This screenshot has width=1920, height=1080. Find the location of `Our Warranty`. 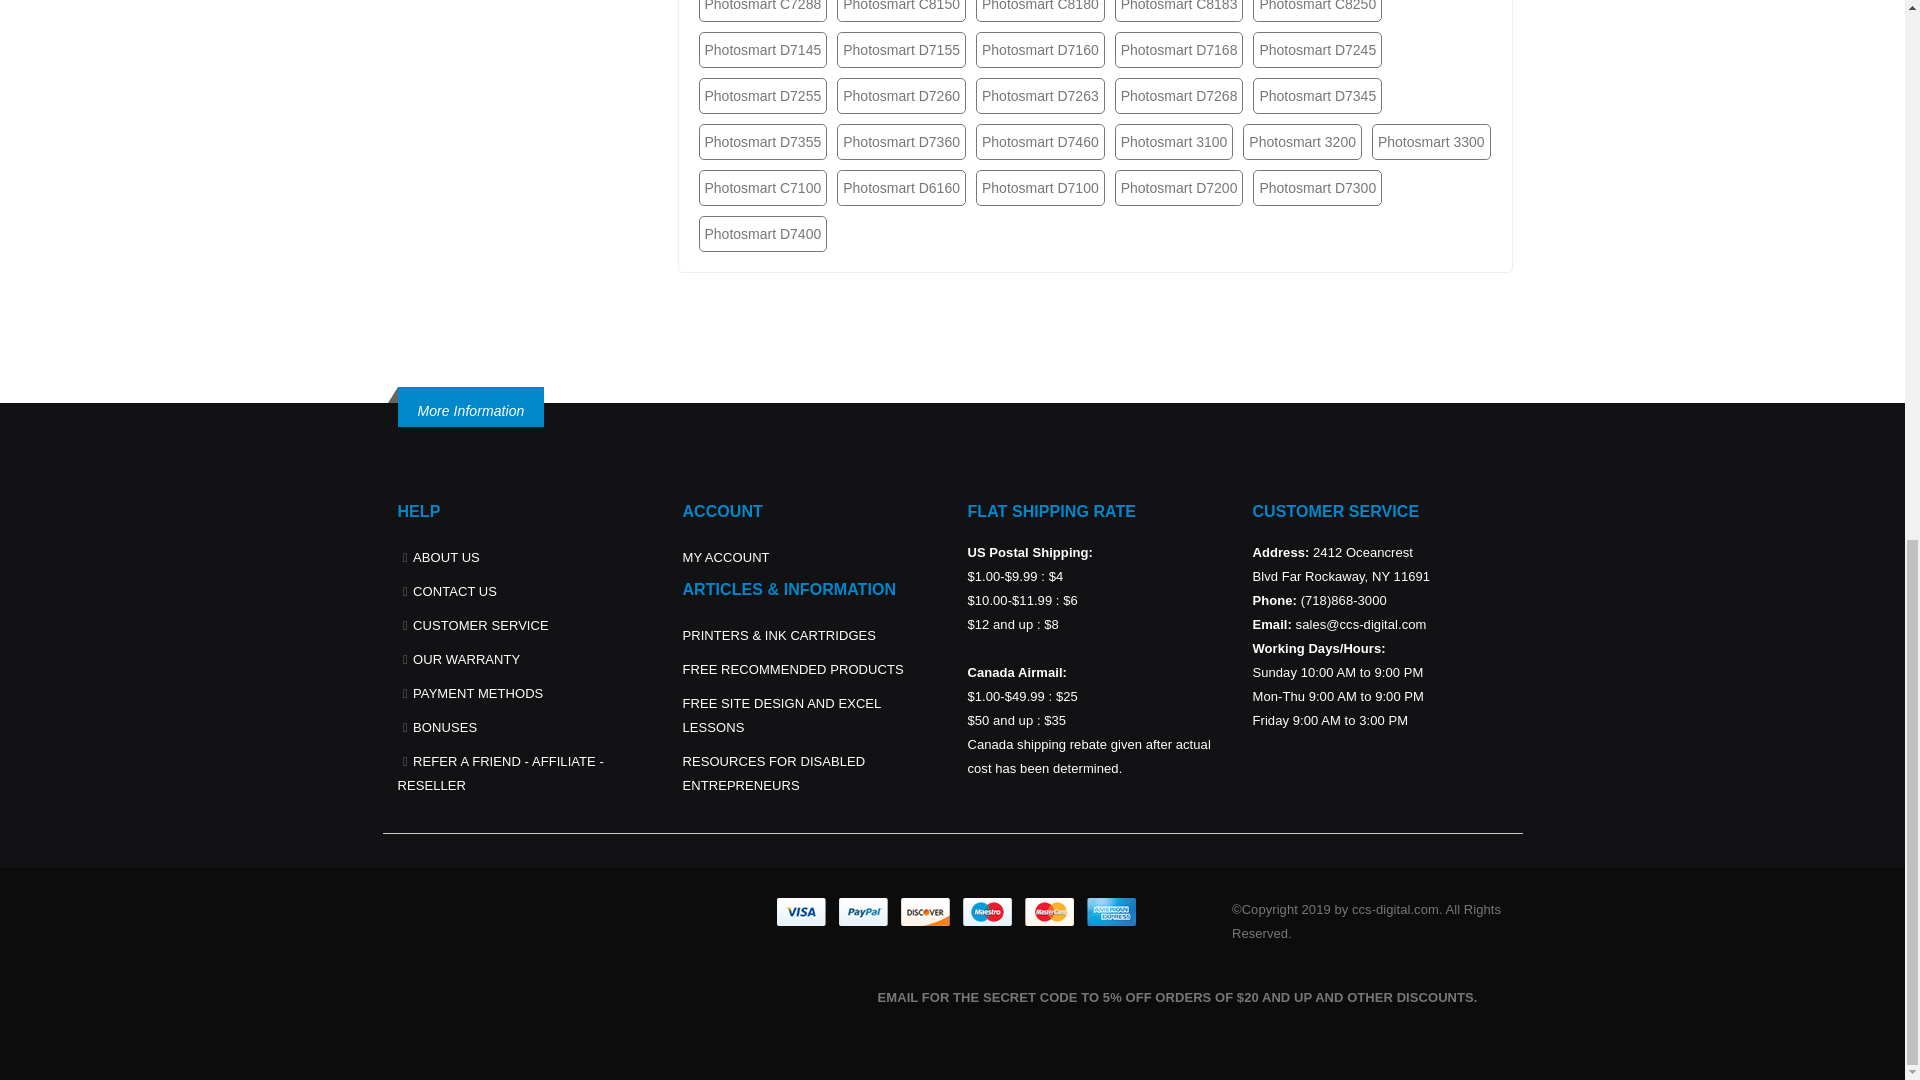

Our Warranty is located at coordinates (466, 660).